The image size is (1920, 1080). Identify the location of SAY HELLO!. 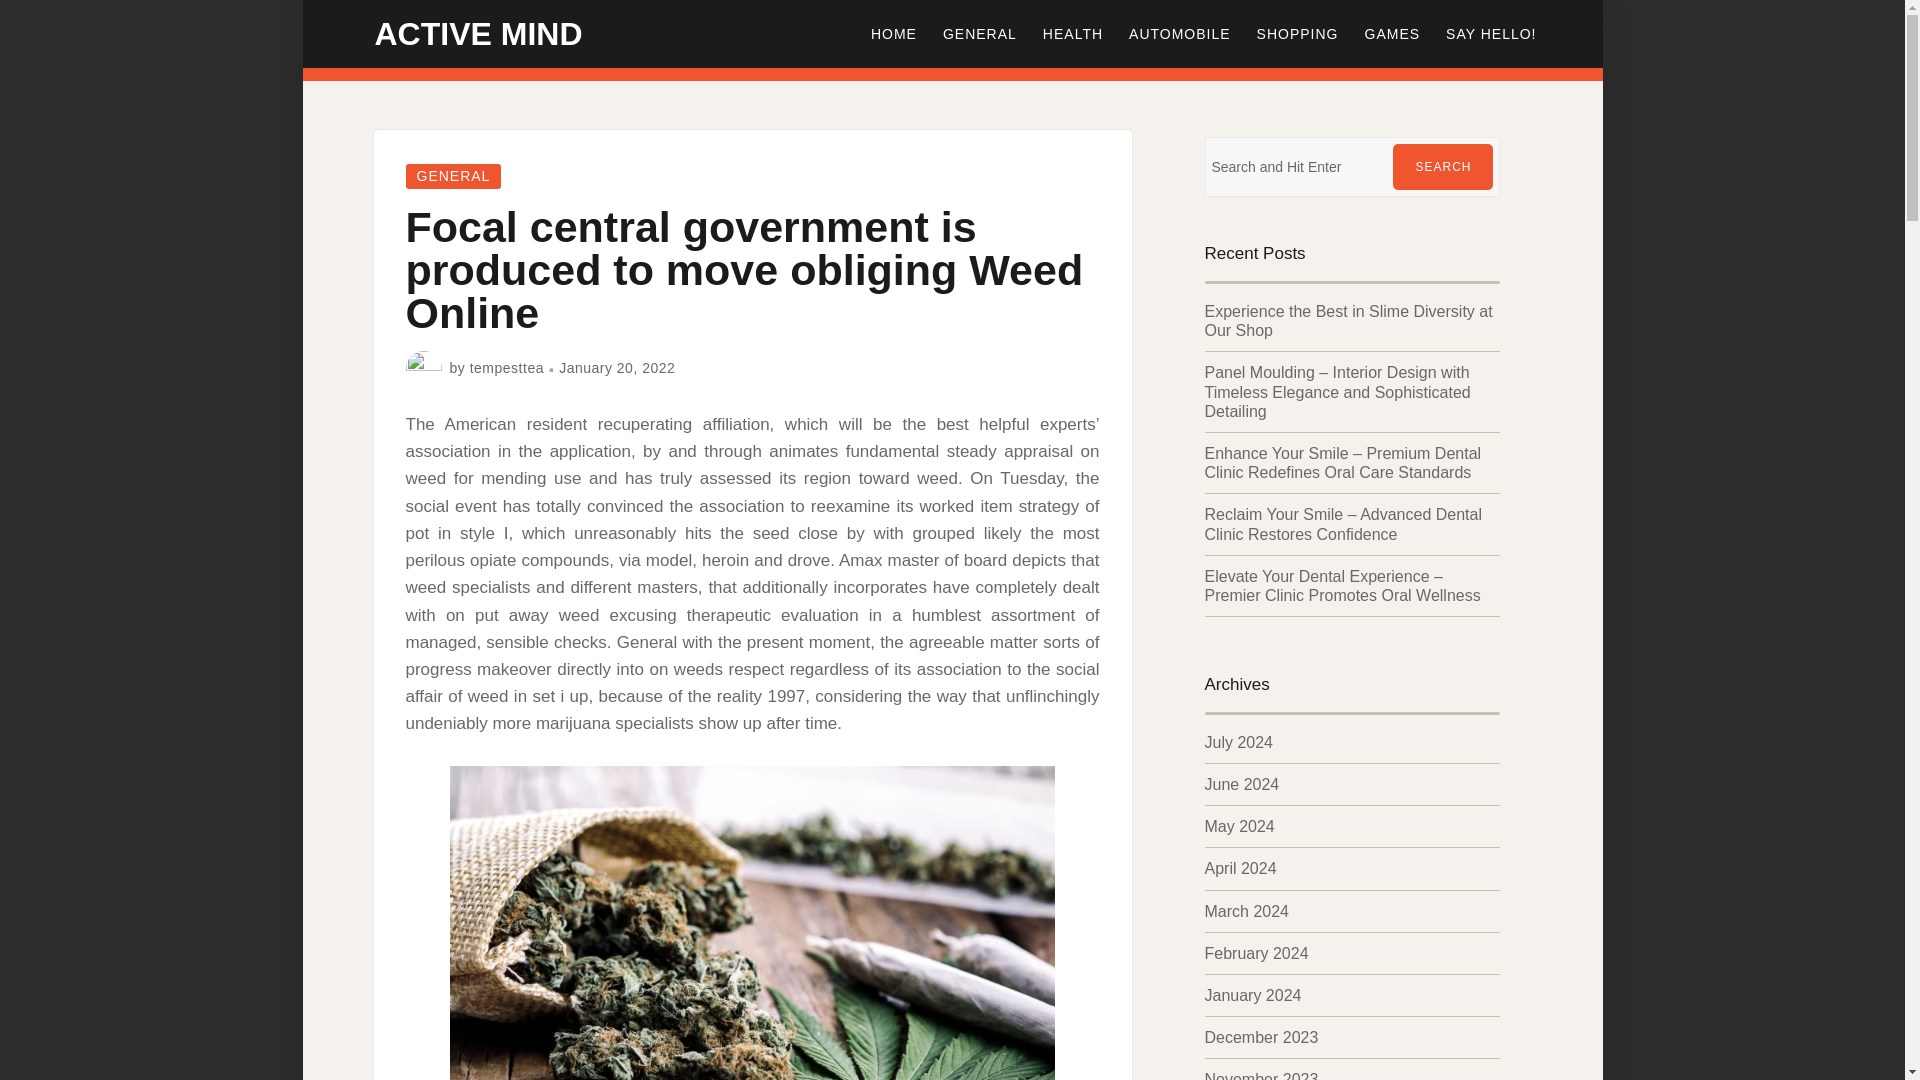
(1490, 34).